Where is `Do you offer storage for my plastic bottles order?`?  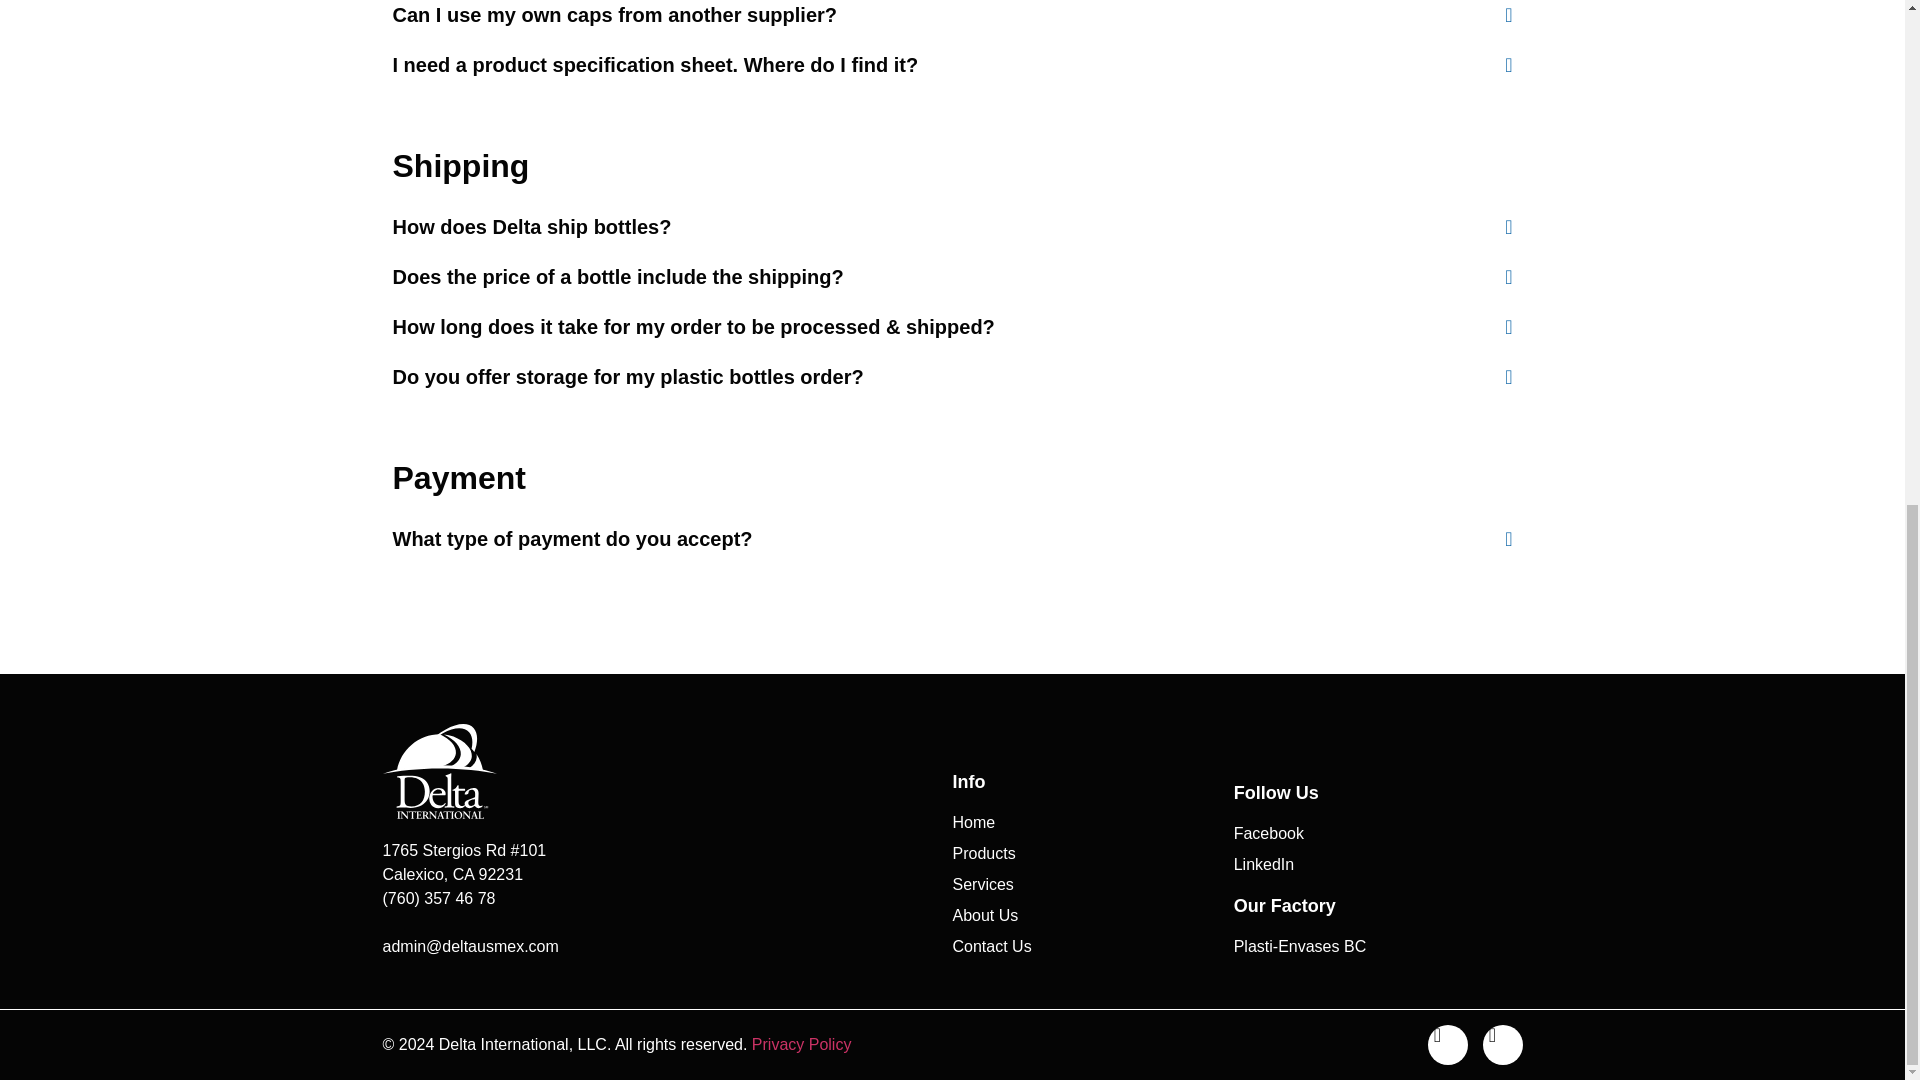 Do you offer storage for my plastic bottles order? is located at coordinates (626, 376).